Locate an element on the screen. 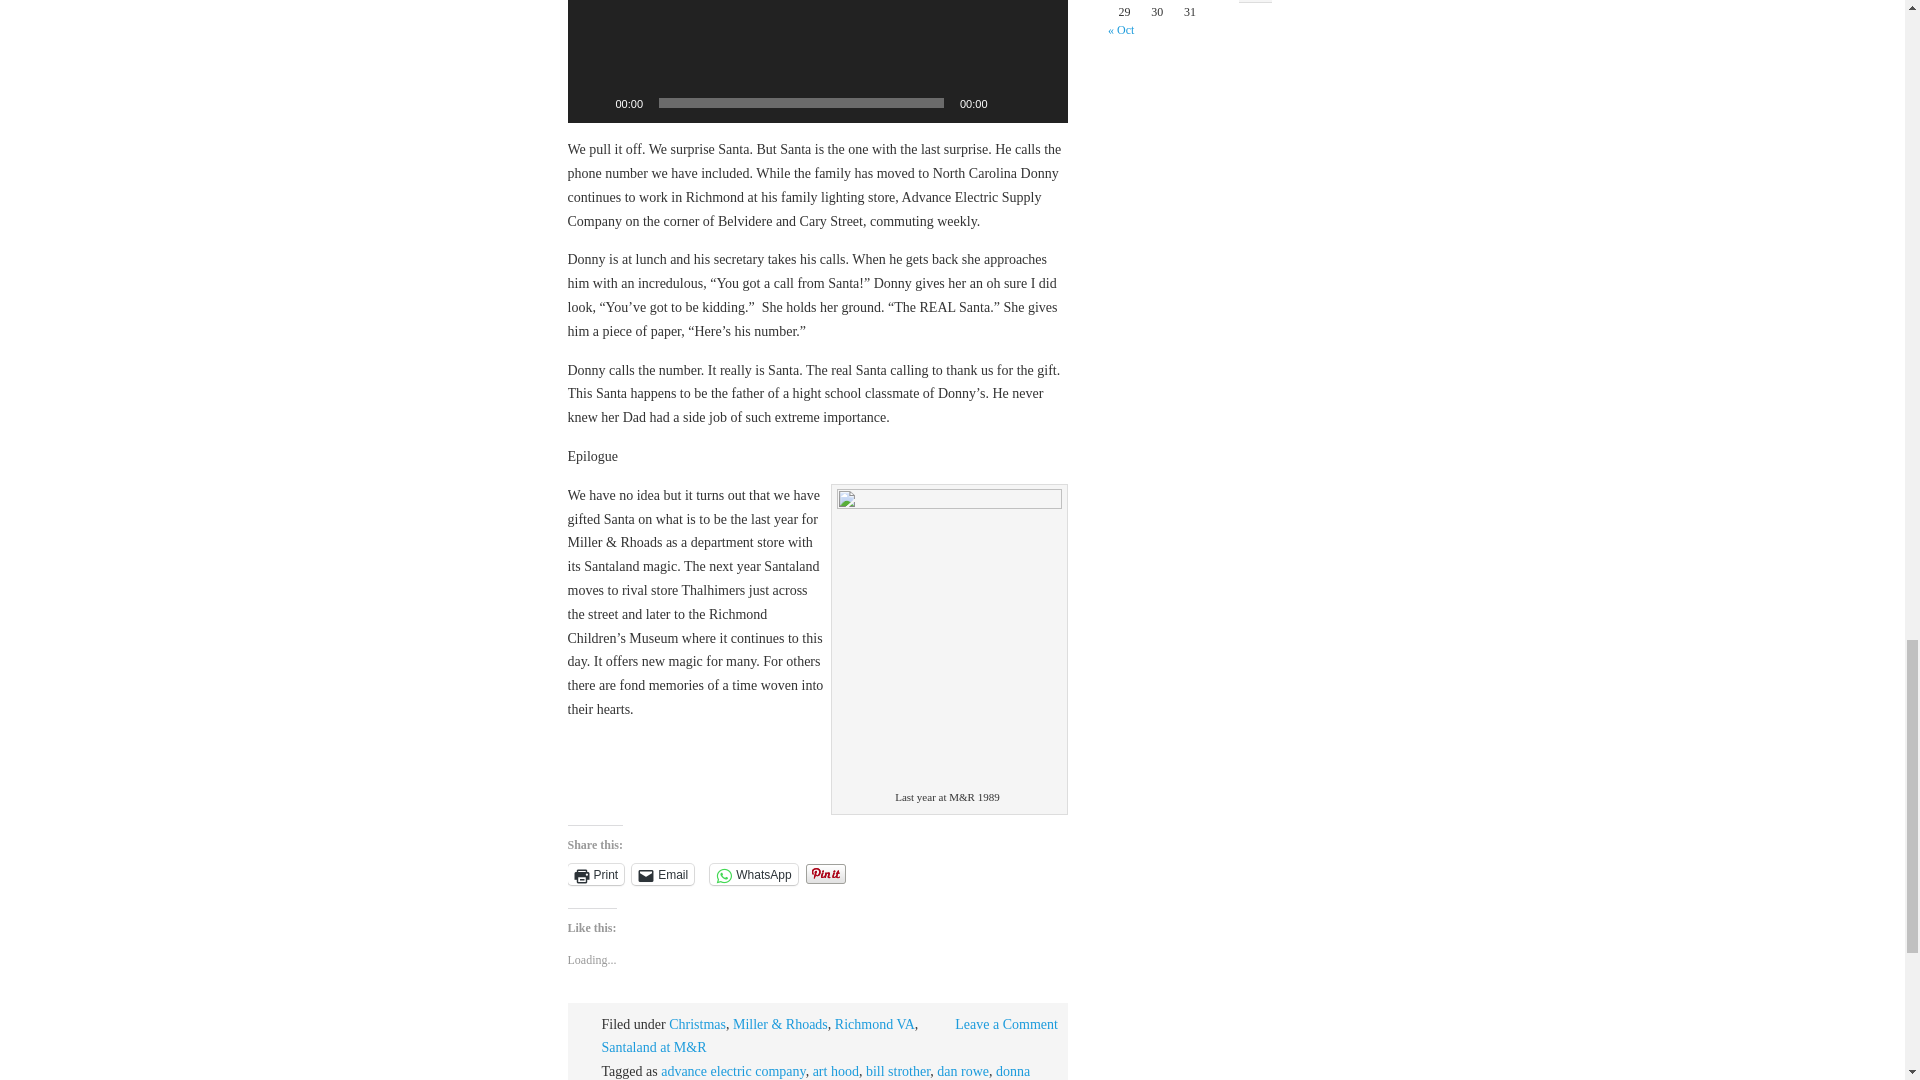 The image size is (1920, 1080). Email is located at coordinates (662, 874).